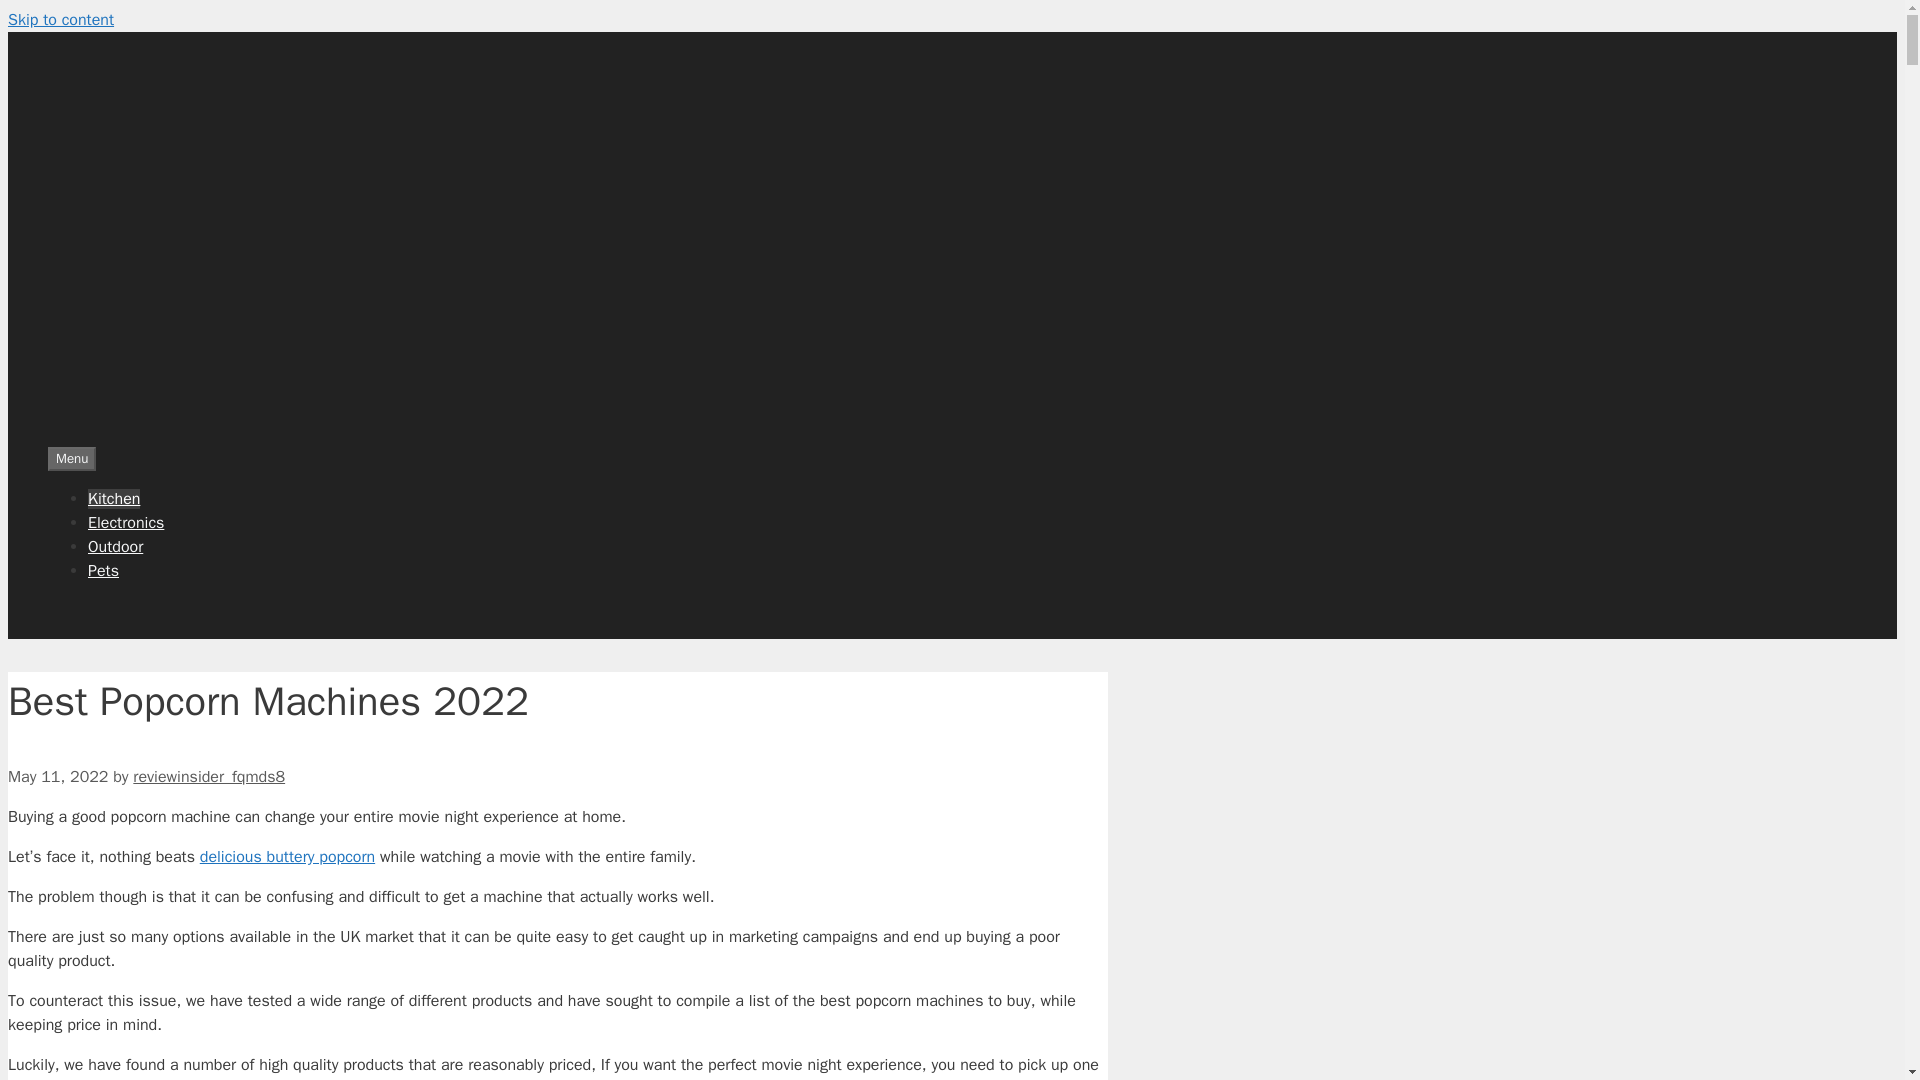  What do you see at coordinates (126, 523) in the screenshot?
I see `Electronics` at bounding box center [126, 523].